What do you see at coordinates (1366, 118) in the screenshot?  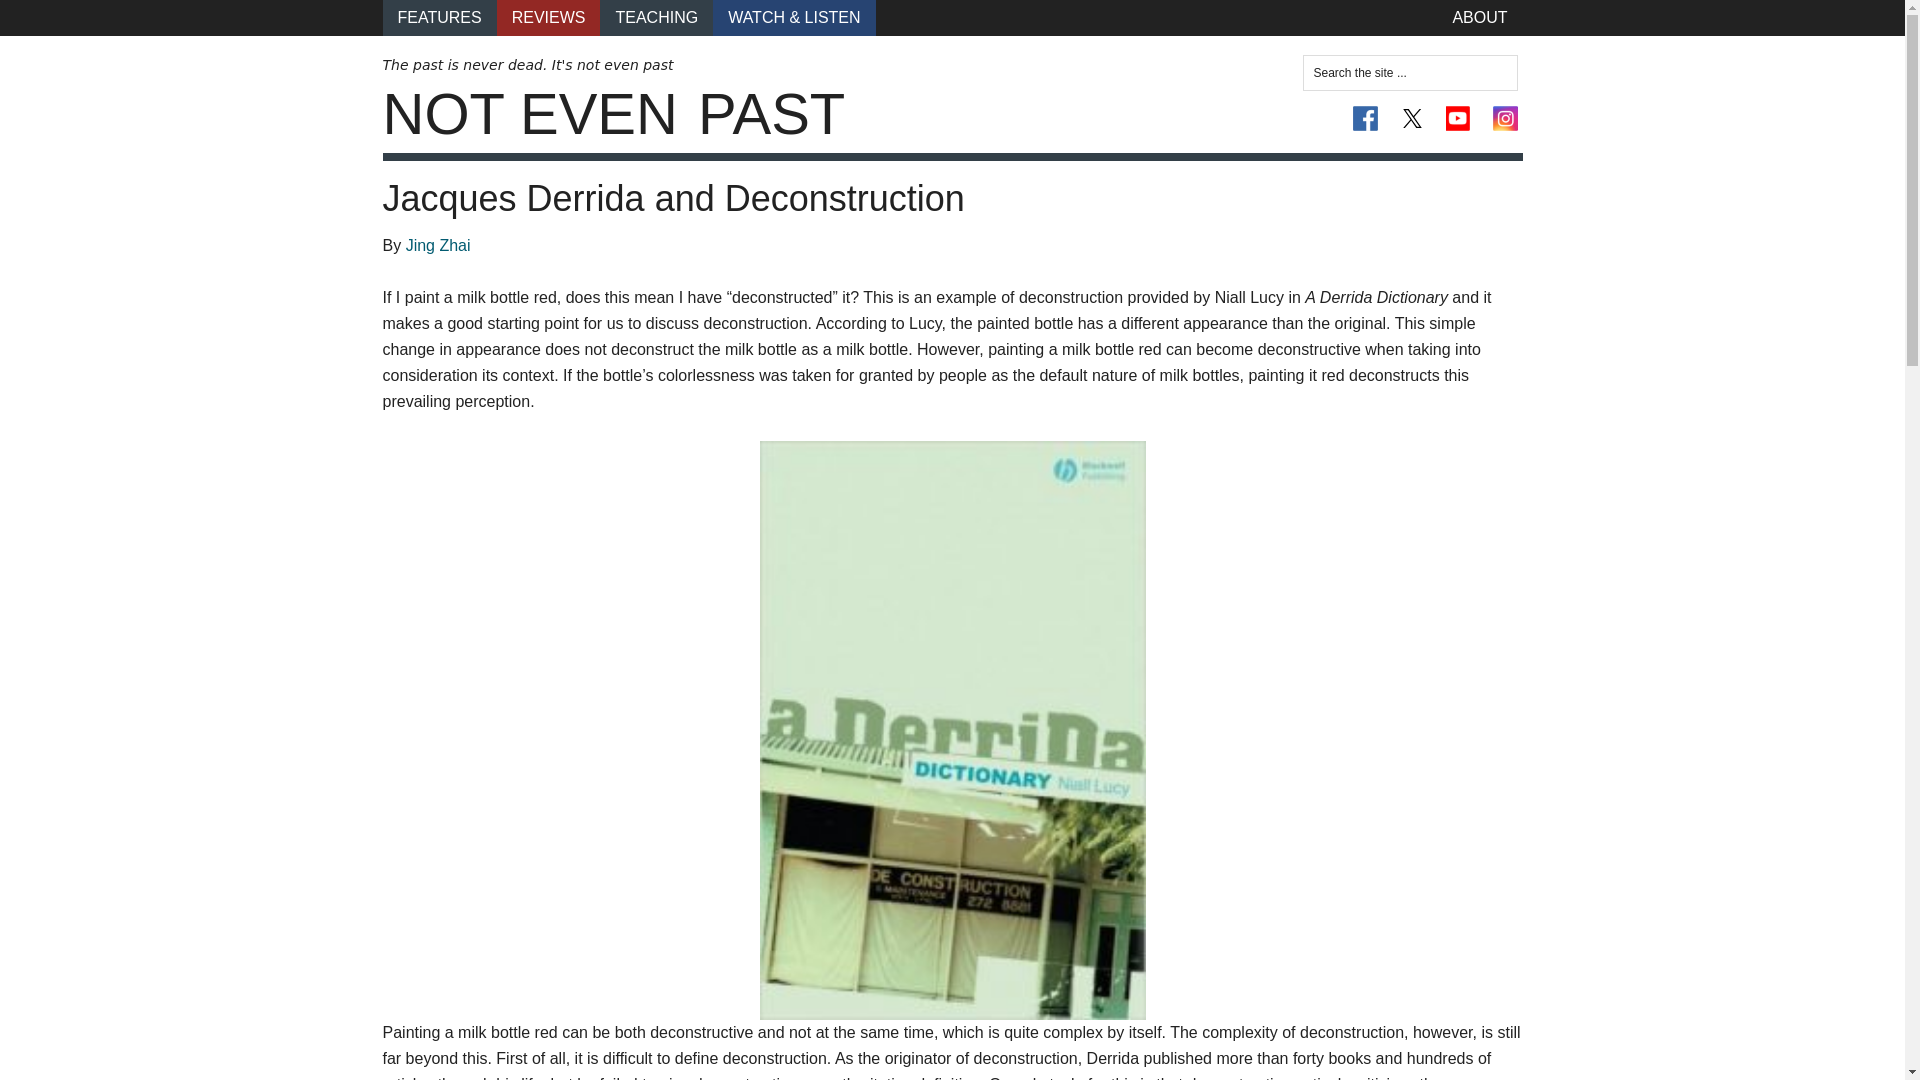 I see `On Facebook` at bounding box center [1366, 118].